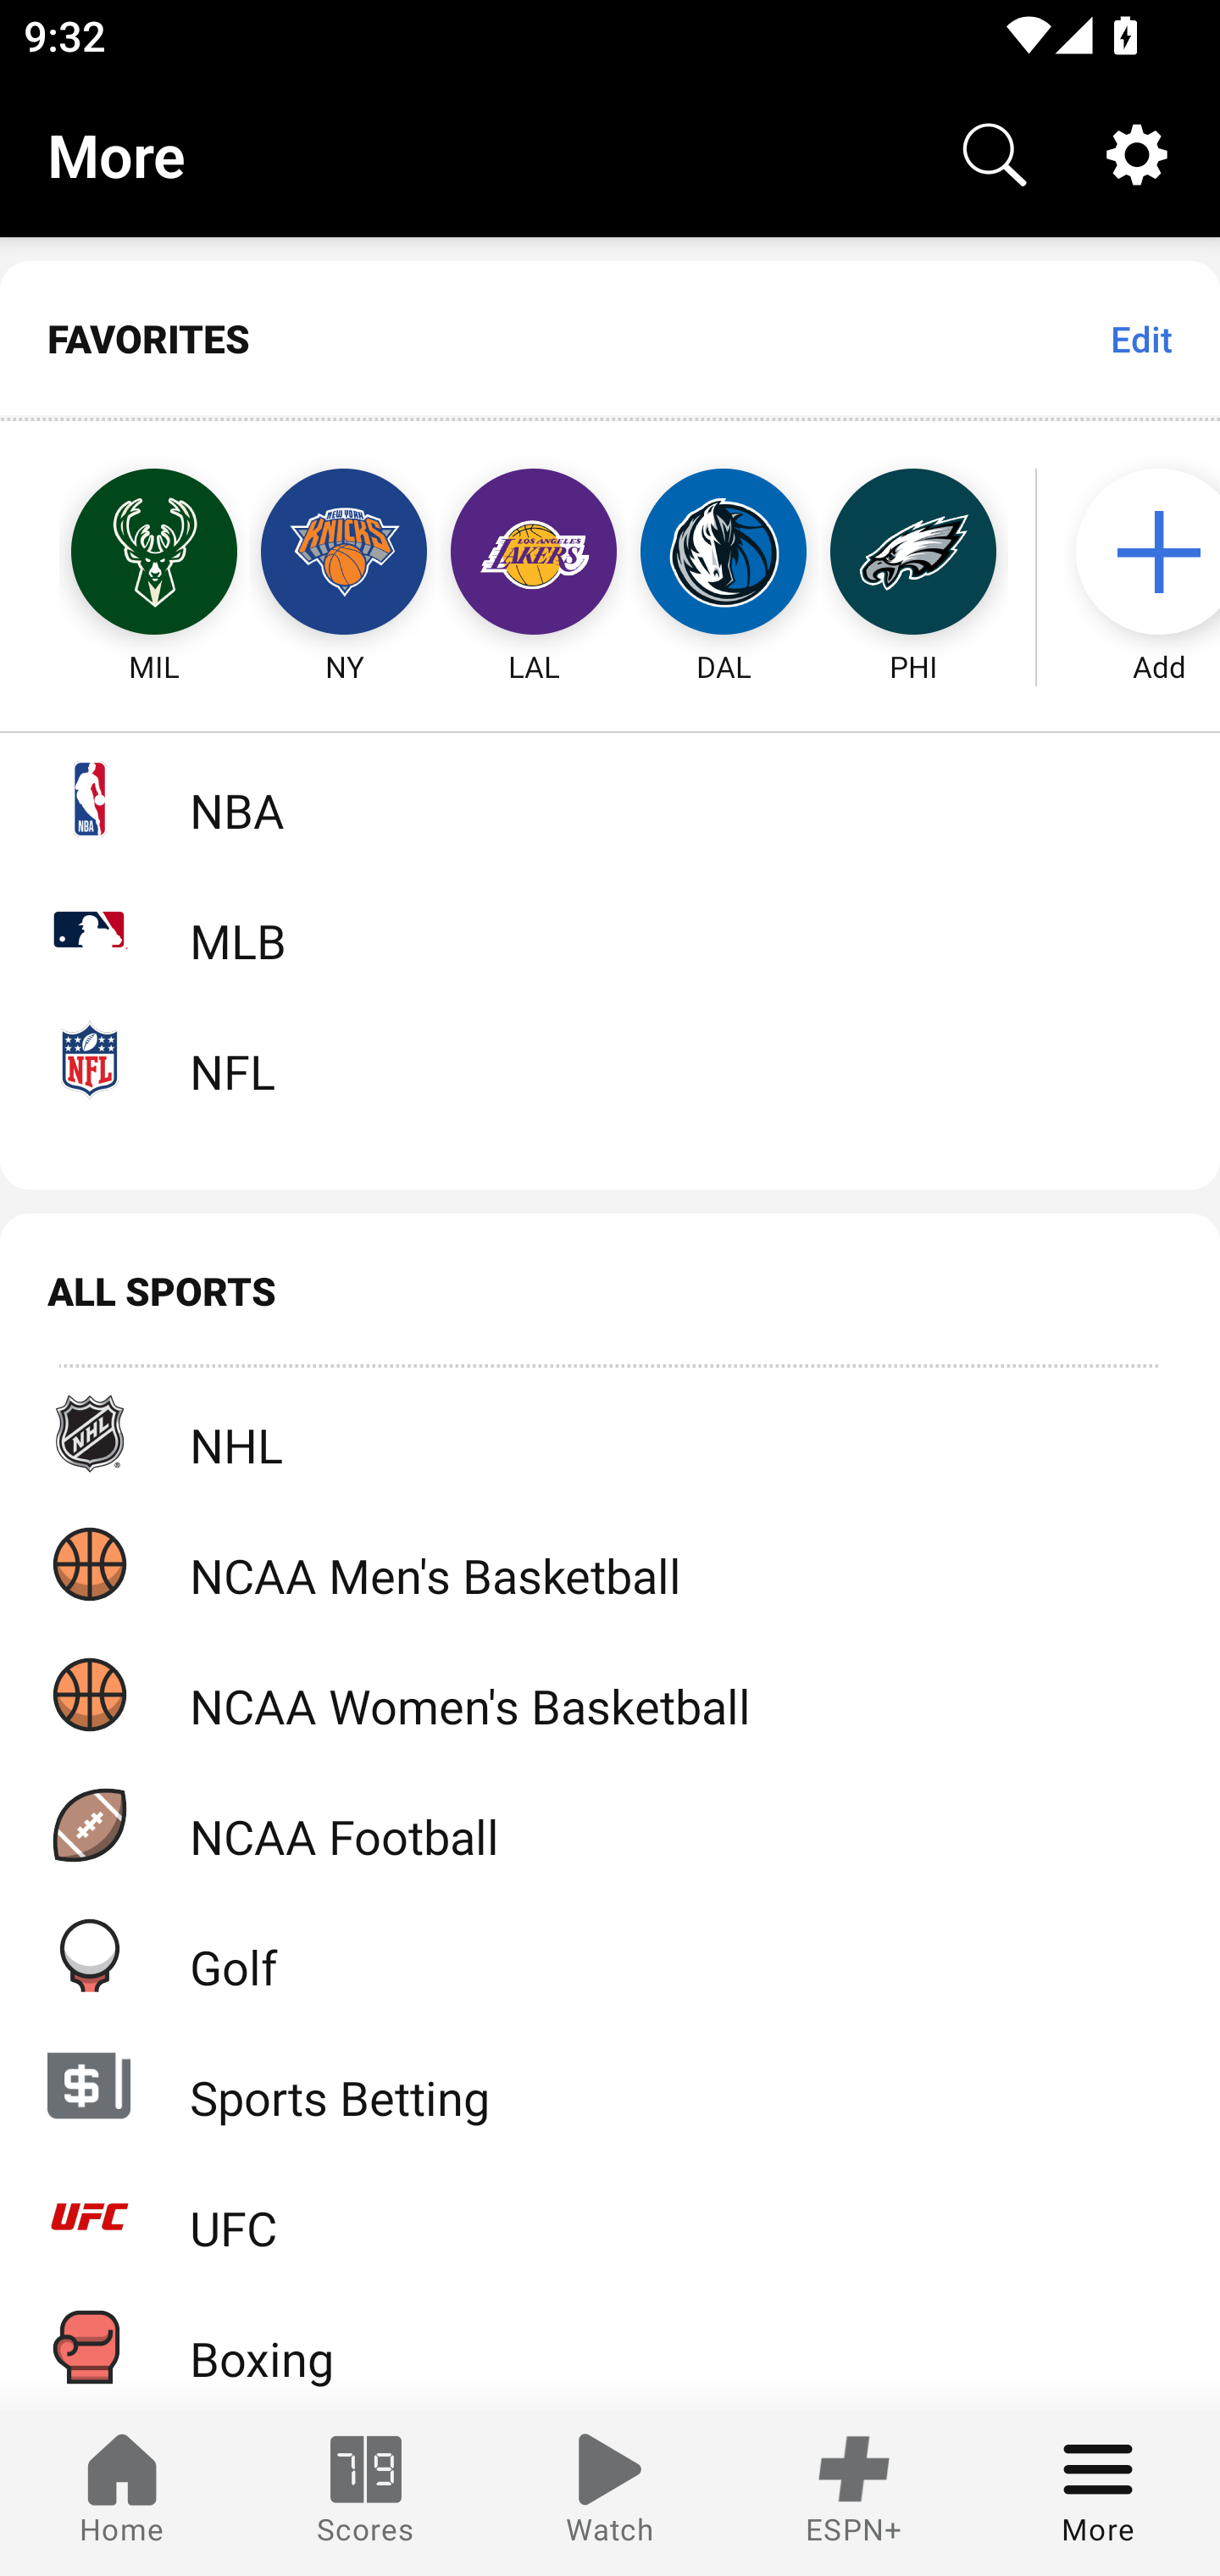 The width and height of the screenshot is (1220, 2576). Describe the element at coordinates (610, 1825) in the screenshot. I see `NCAA Football` at that location.